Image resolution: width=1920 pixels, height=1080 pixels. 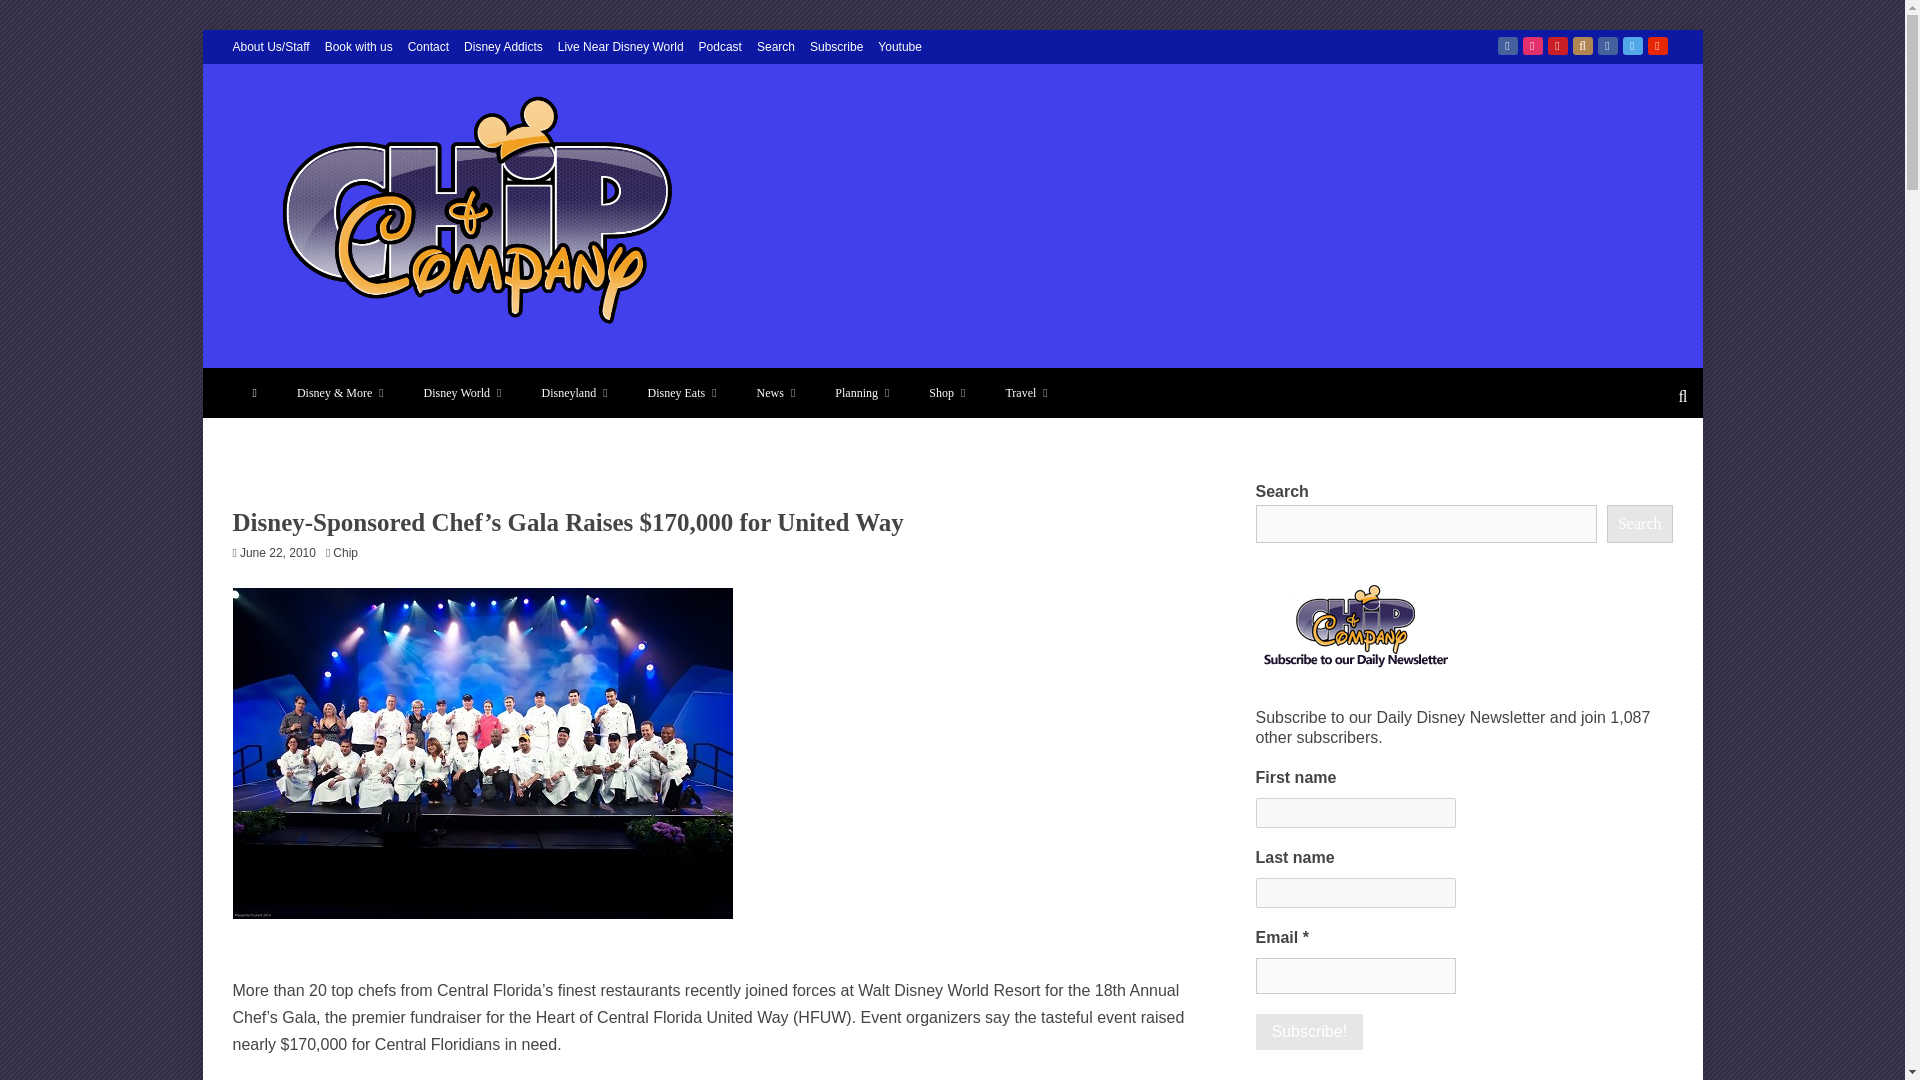 What do you see at coordinates (1632, 46) in the screenshot?
I see `Twitter` at bounding box center [1632, 46].